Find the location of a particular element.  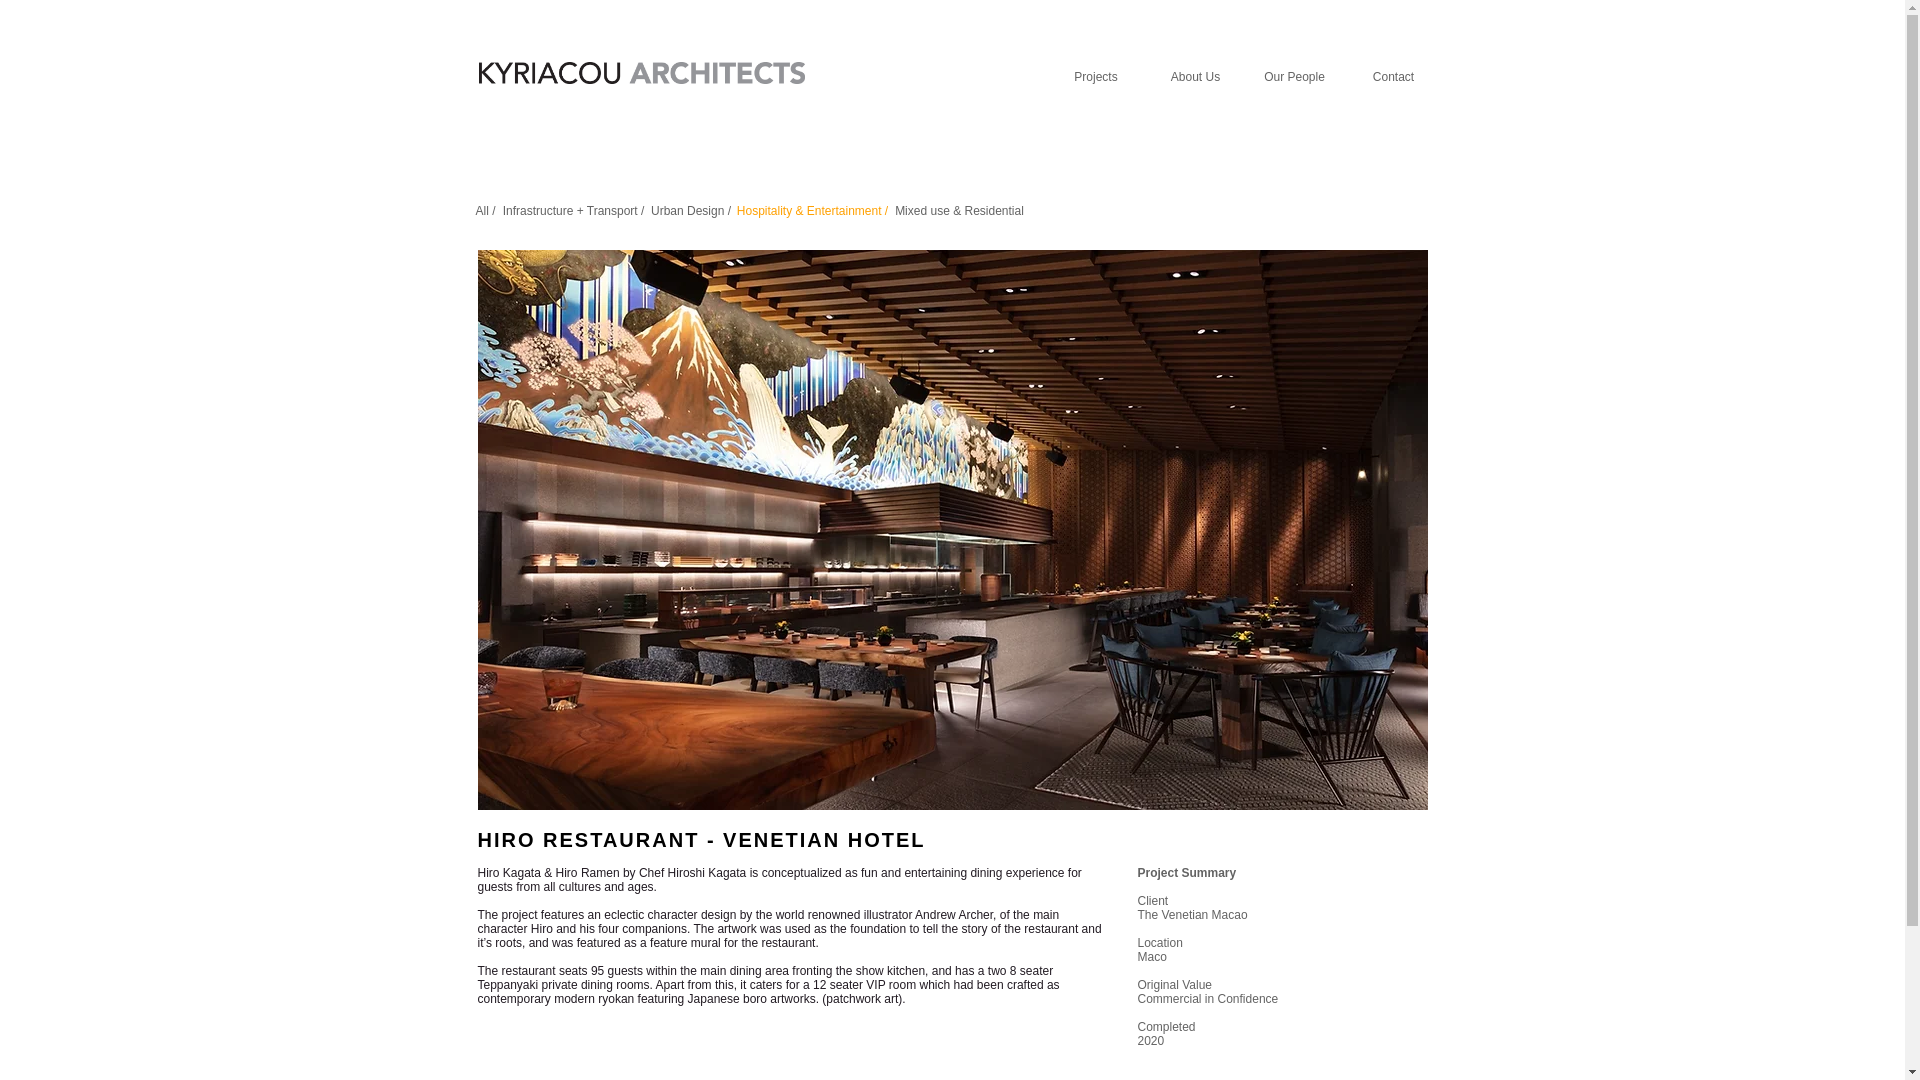

Projects is located at coordinates (1095, 76).